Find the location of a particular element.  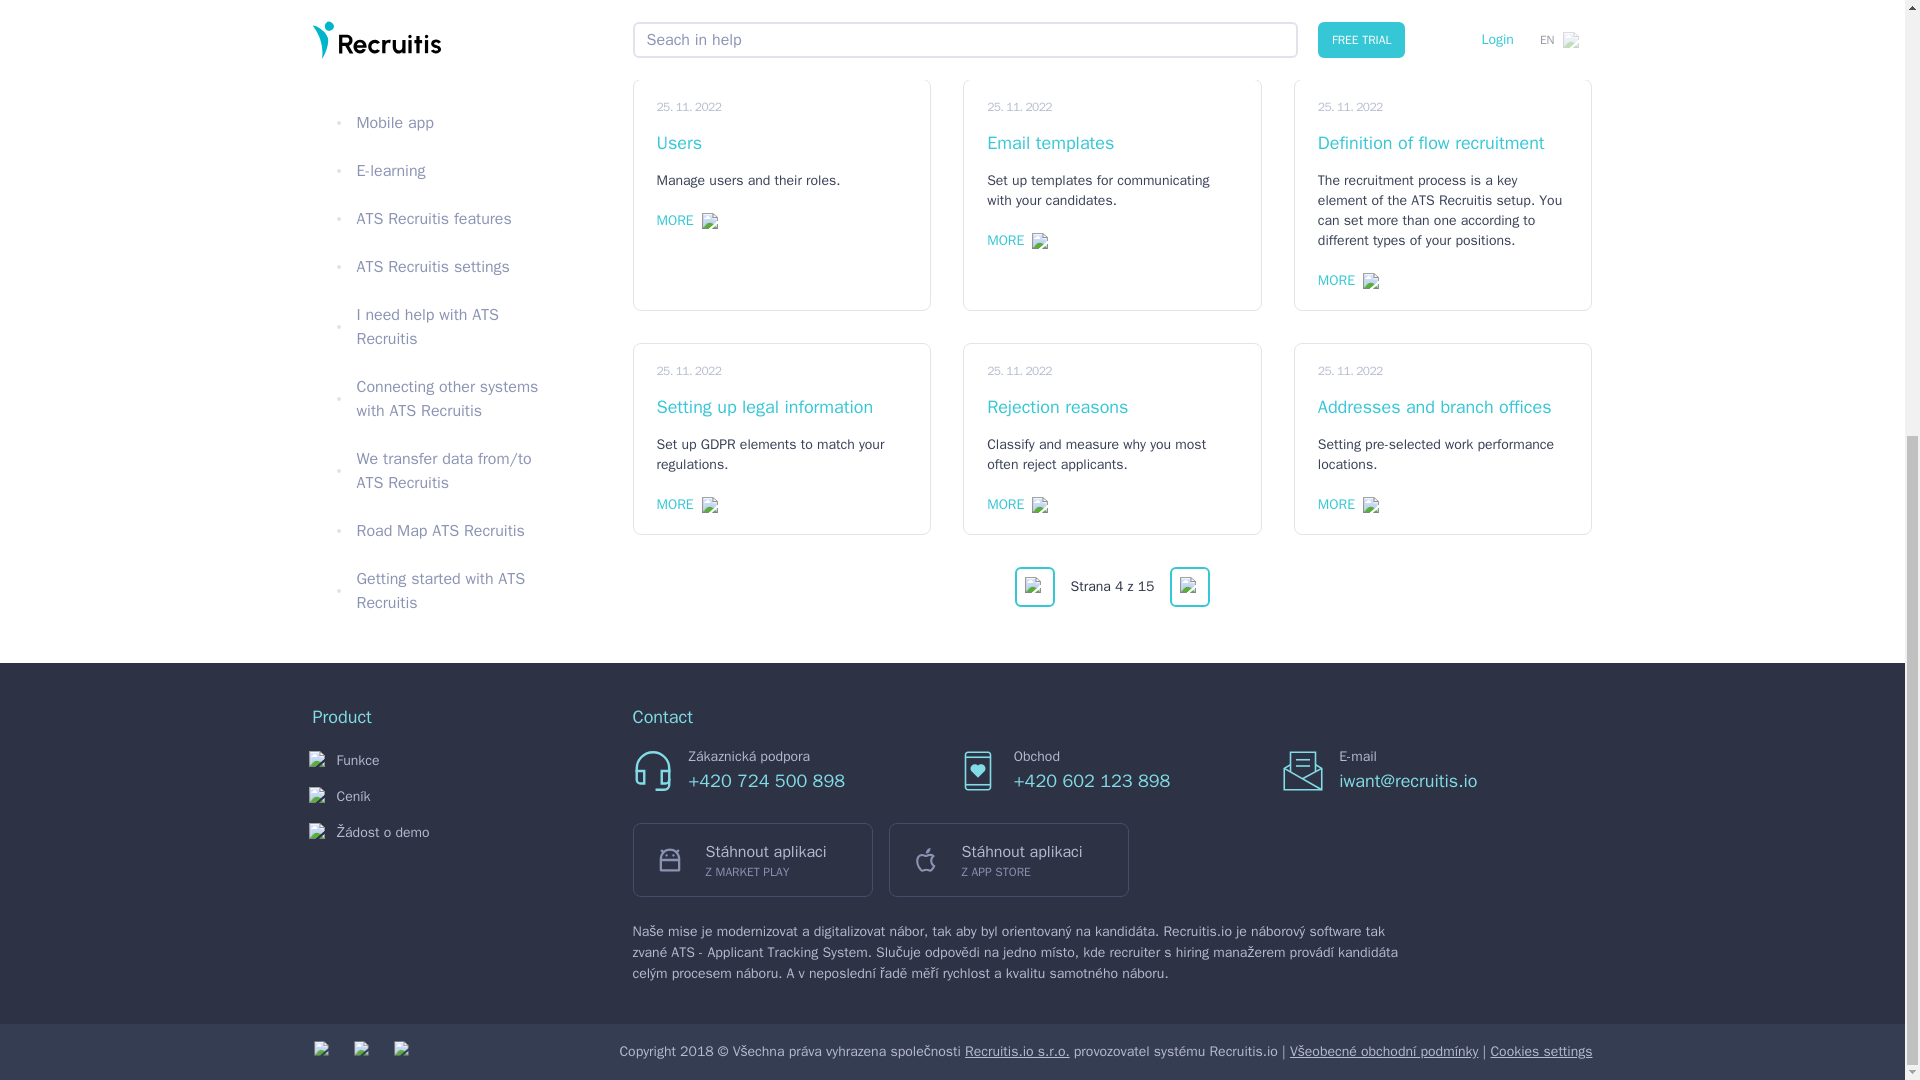

MORE is located at coordinates (686, 504).